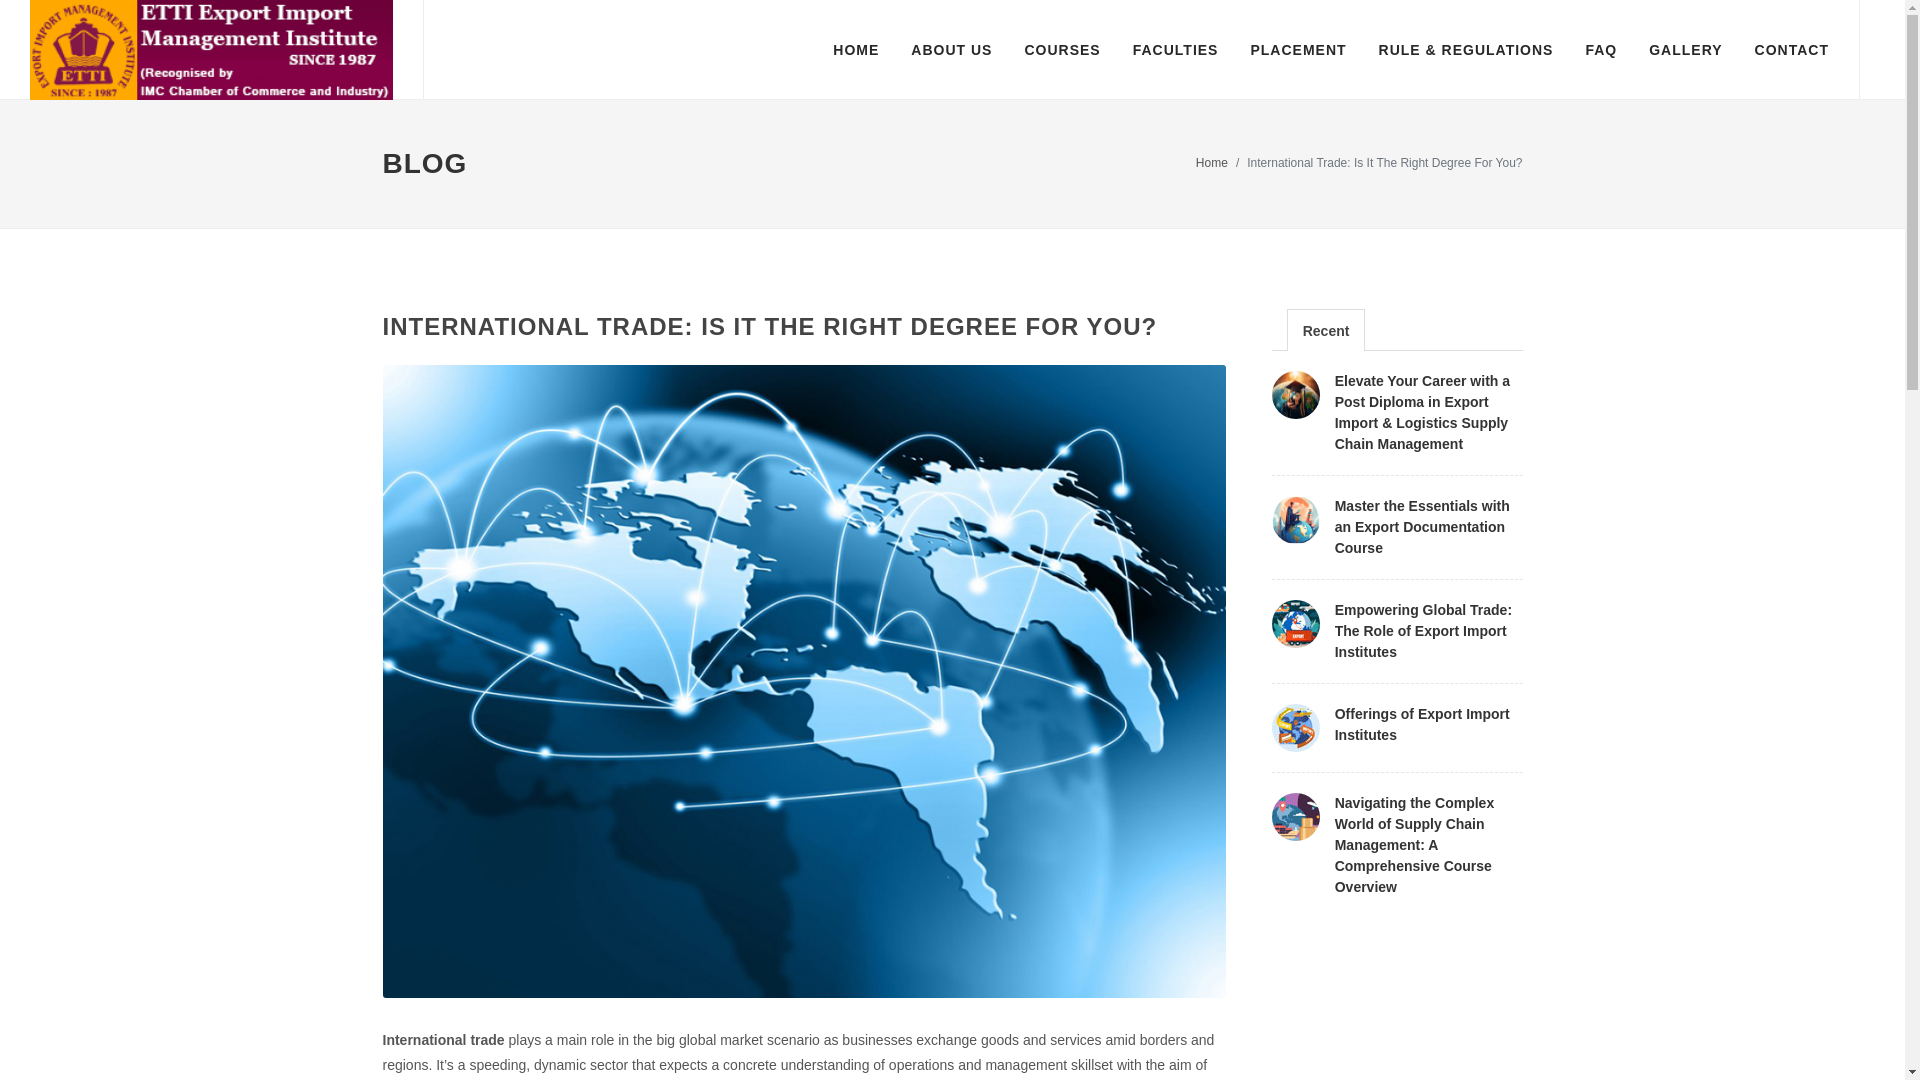 The image size is (1920, 1080). Describe the element at coordinates (1422, 724) in the screenshot. I see `Offerings of Export Import Institutes` at that location.